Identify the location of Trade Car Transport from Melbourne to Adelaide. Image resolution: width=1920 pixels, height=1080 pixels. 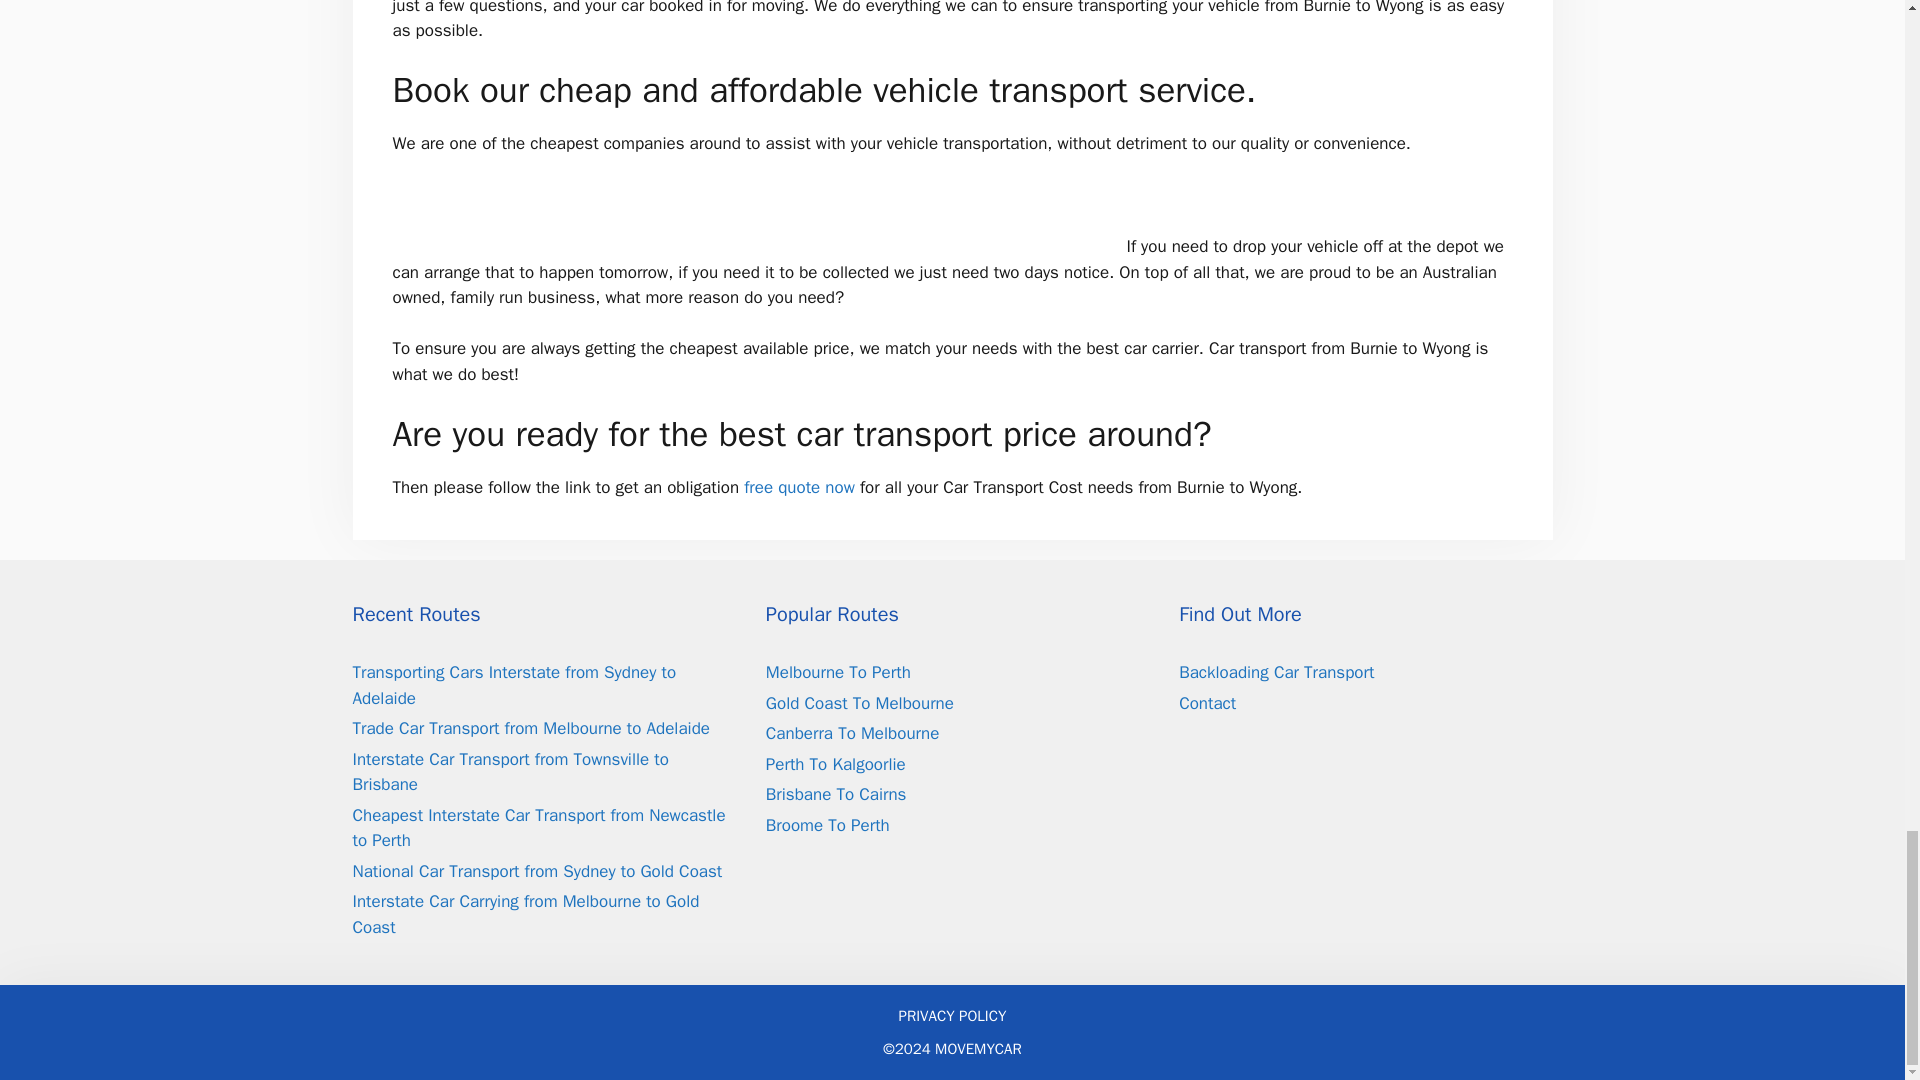
(530, 728).